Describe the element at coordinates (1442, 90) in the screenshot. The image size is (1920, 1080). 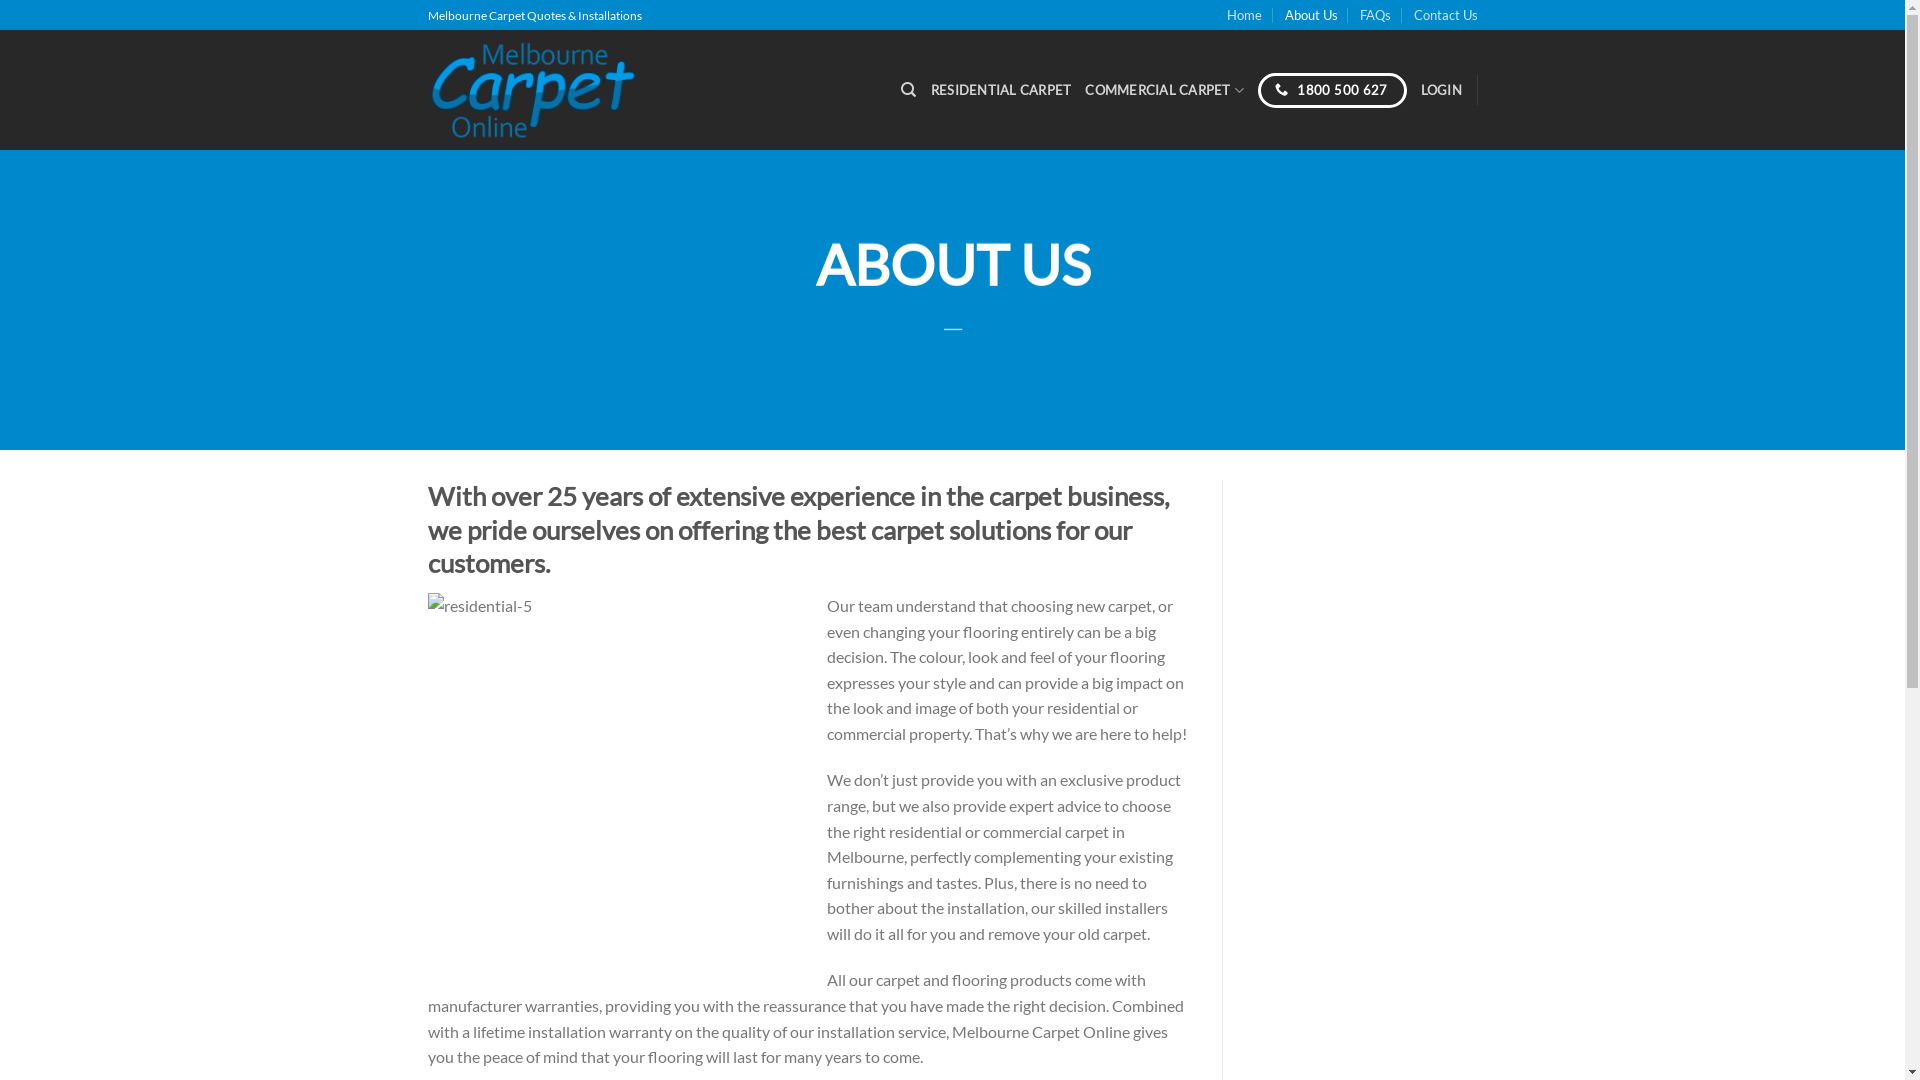
I see `LOGIN` at that location.